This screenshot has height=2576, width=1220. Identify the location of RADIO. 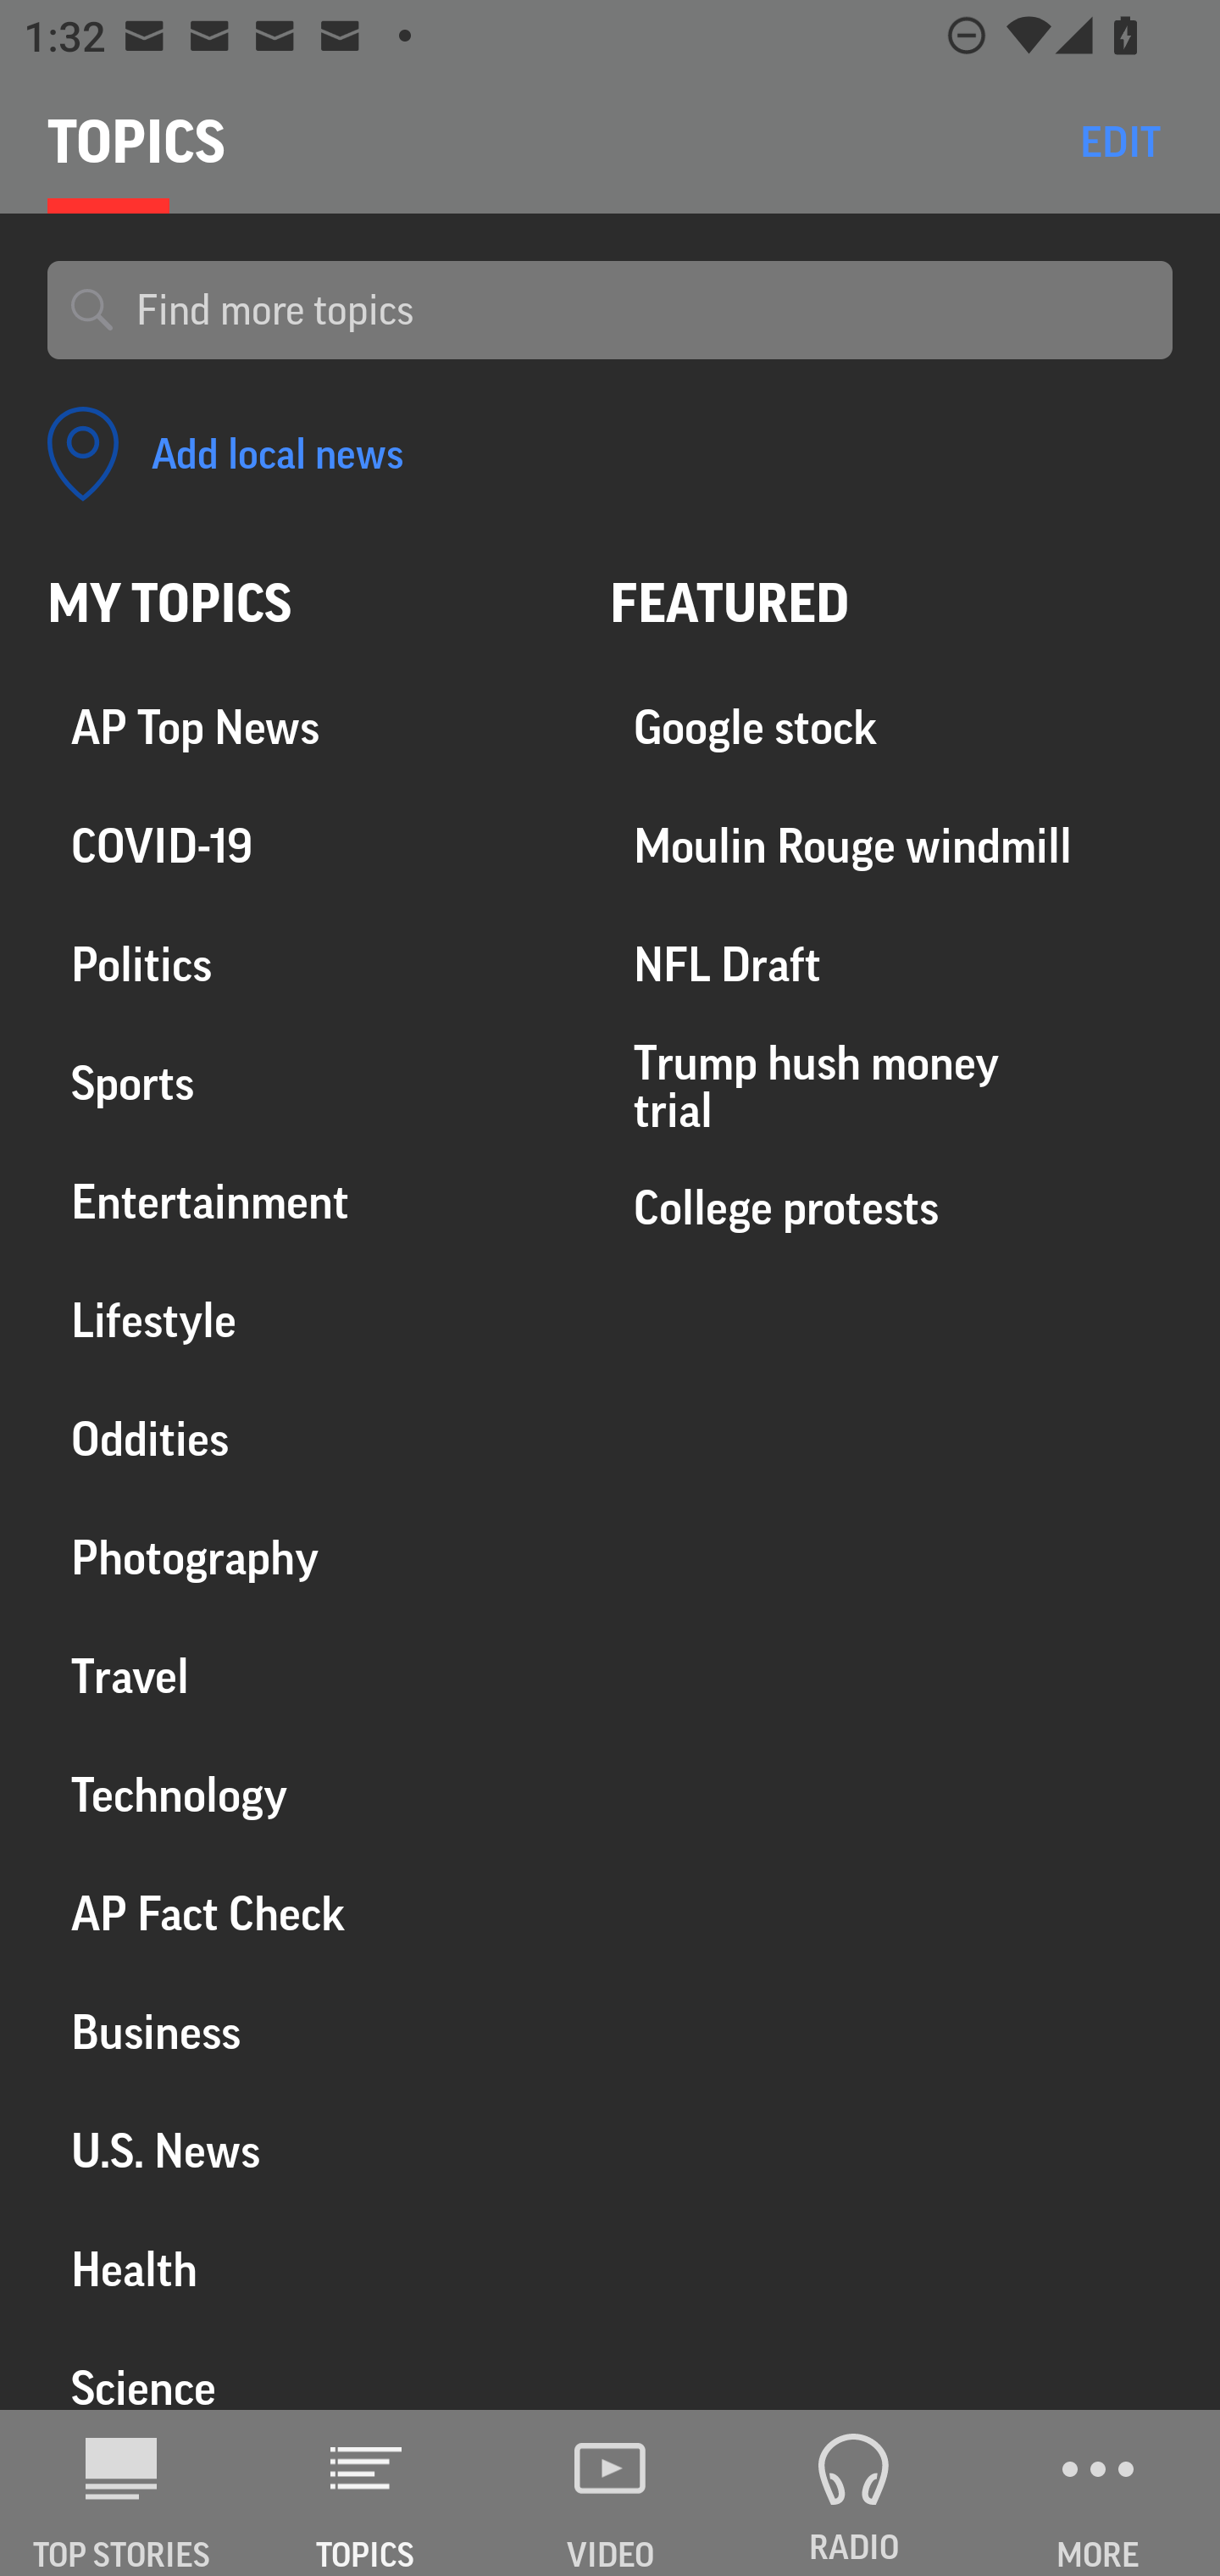
(854, 2493).